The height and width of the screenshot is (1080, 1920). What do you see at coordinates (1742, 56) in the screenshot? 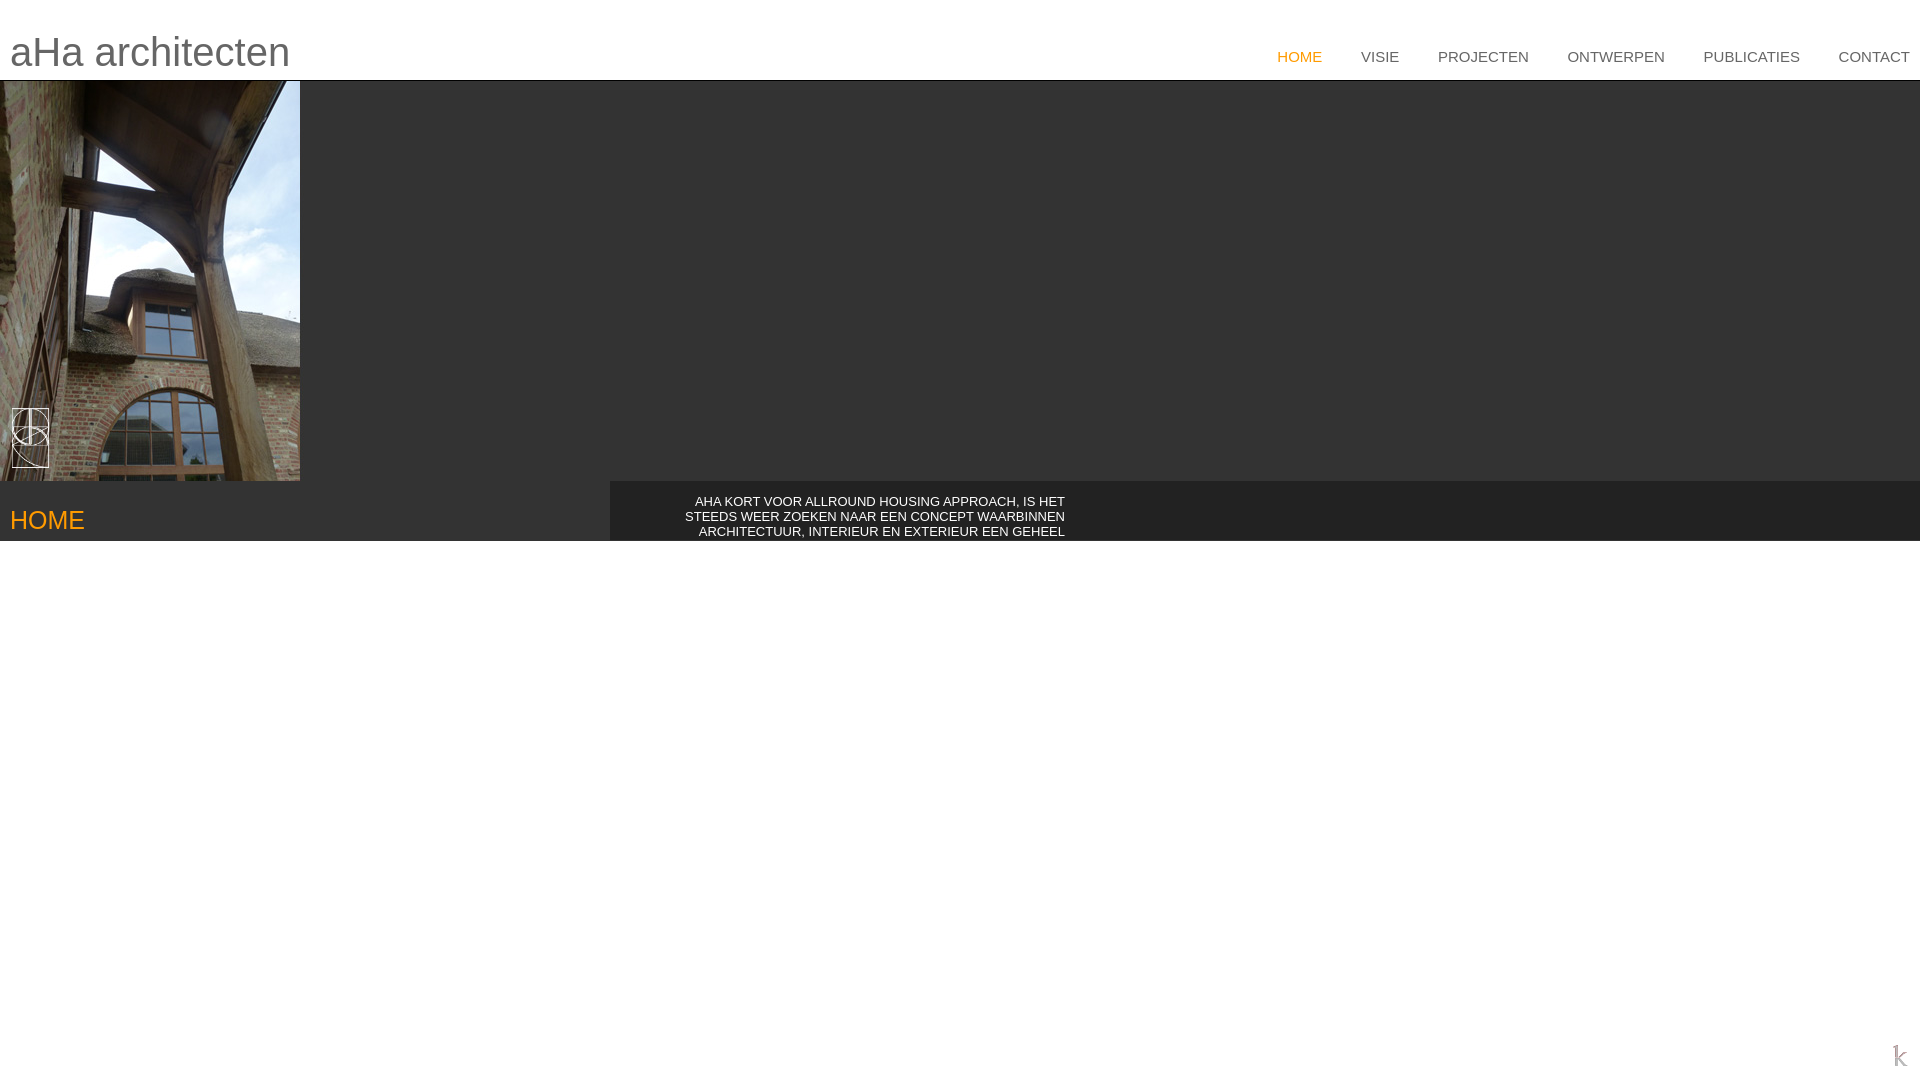
I see `PUBLICATIES` at bounding box center [1742, 56].